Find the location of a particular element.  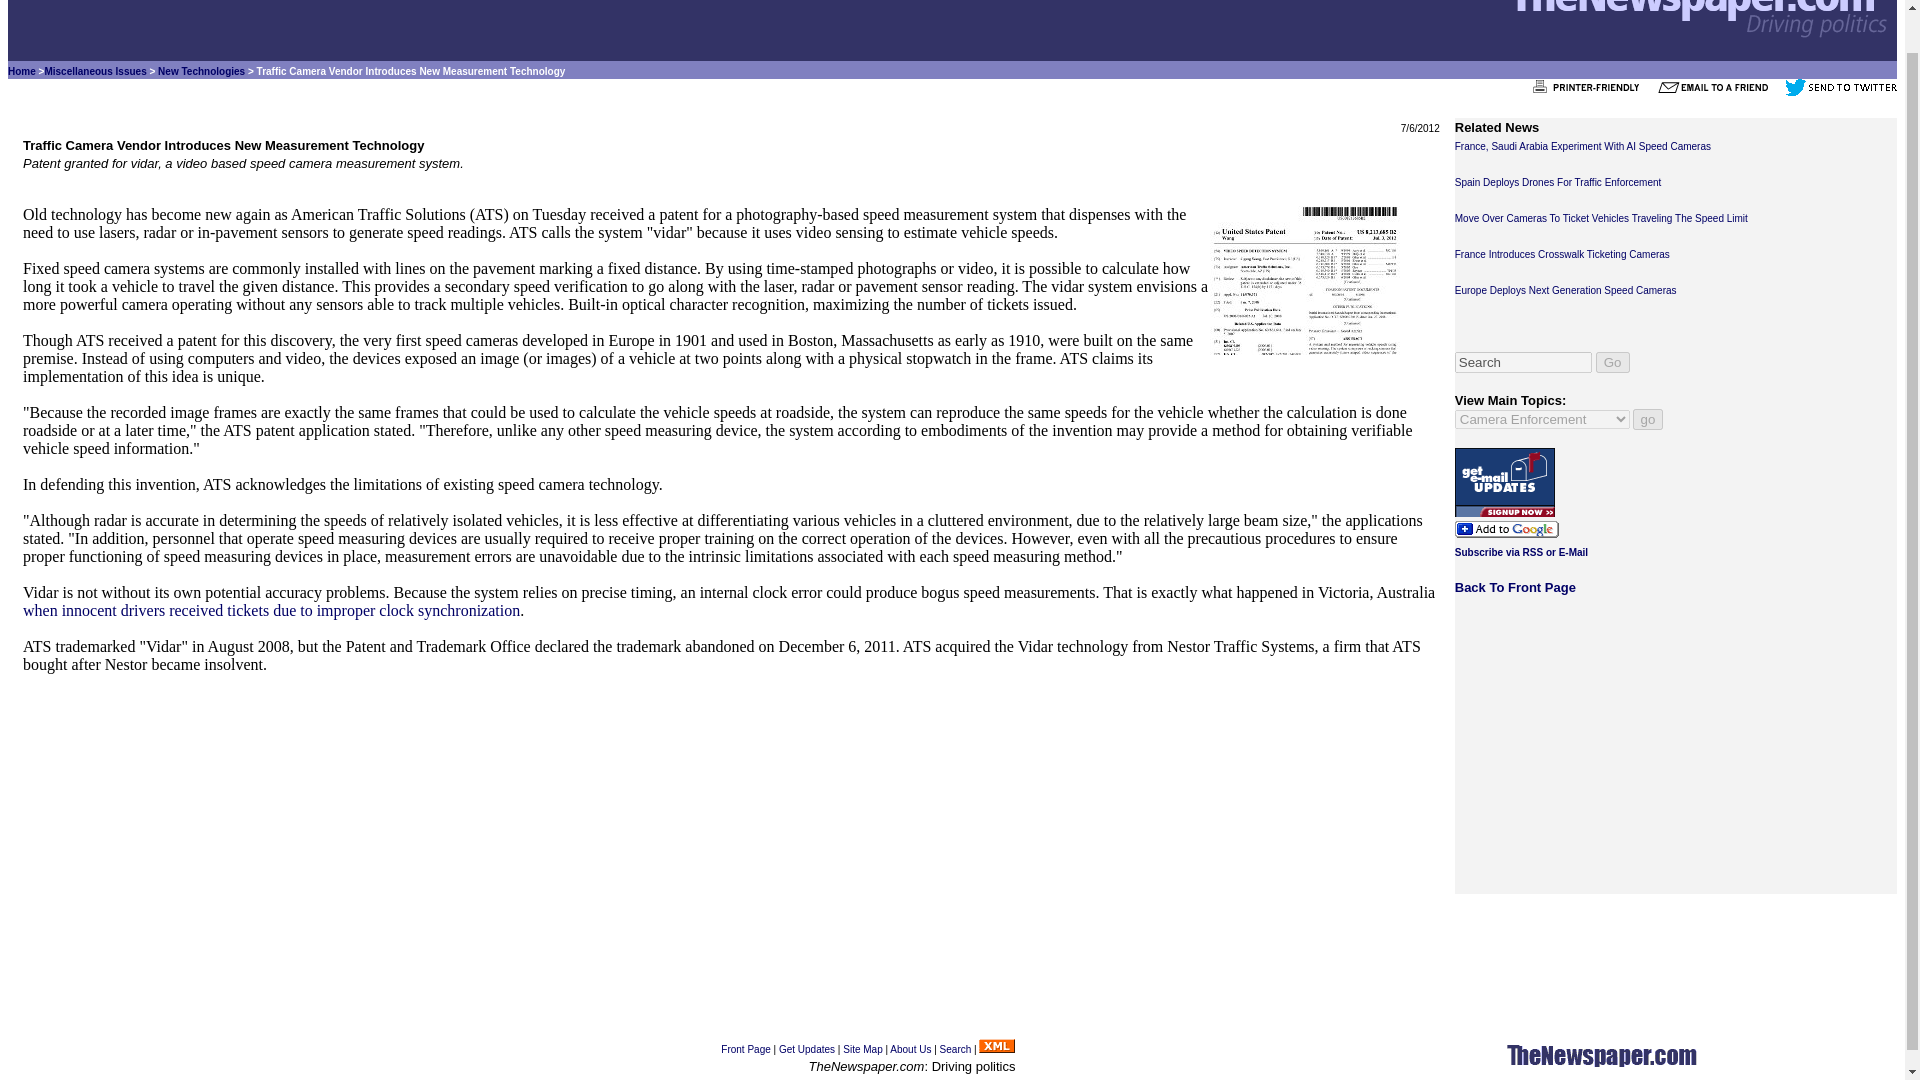

Go is located at coordinates (1612, 362).